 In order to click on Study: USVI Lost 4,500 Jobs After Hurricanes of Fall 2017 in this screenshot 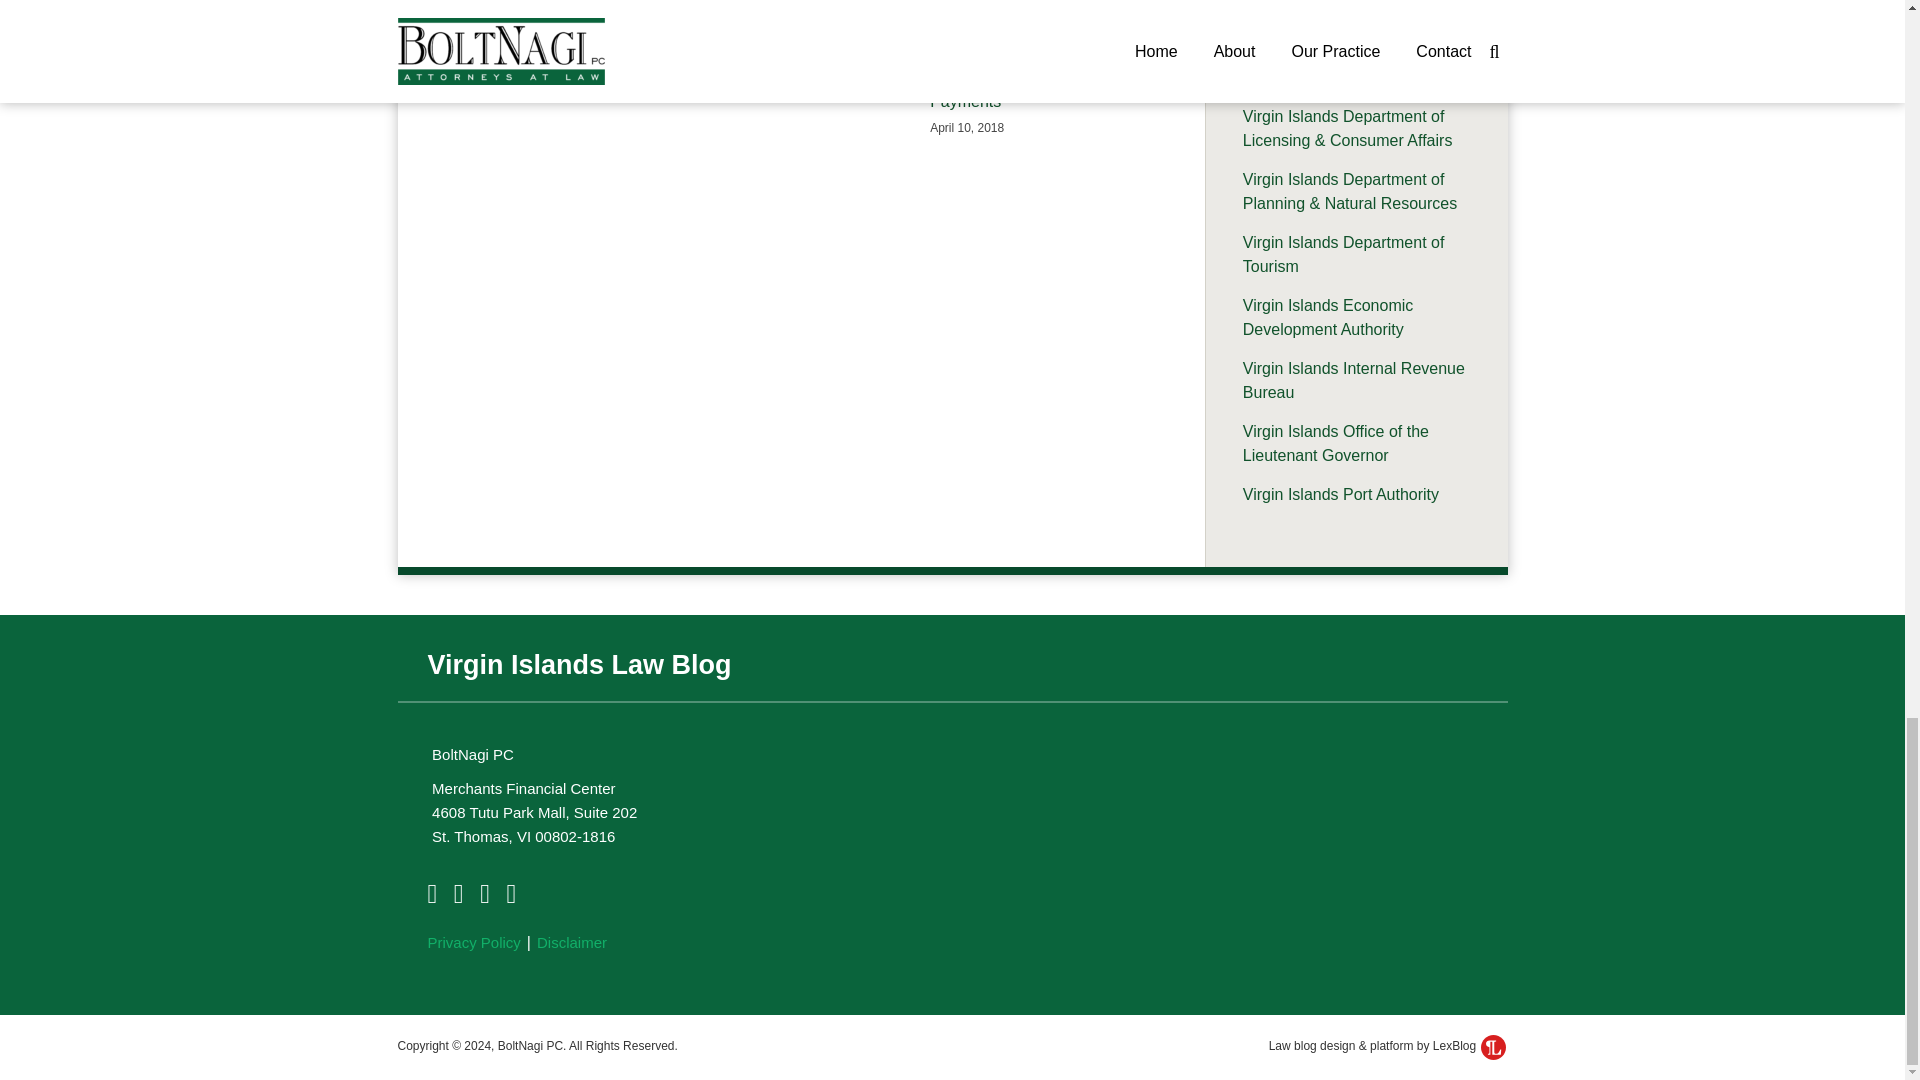, I will do `click(801, 40)`.